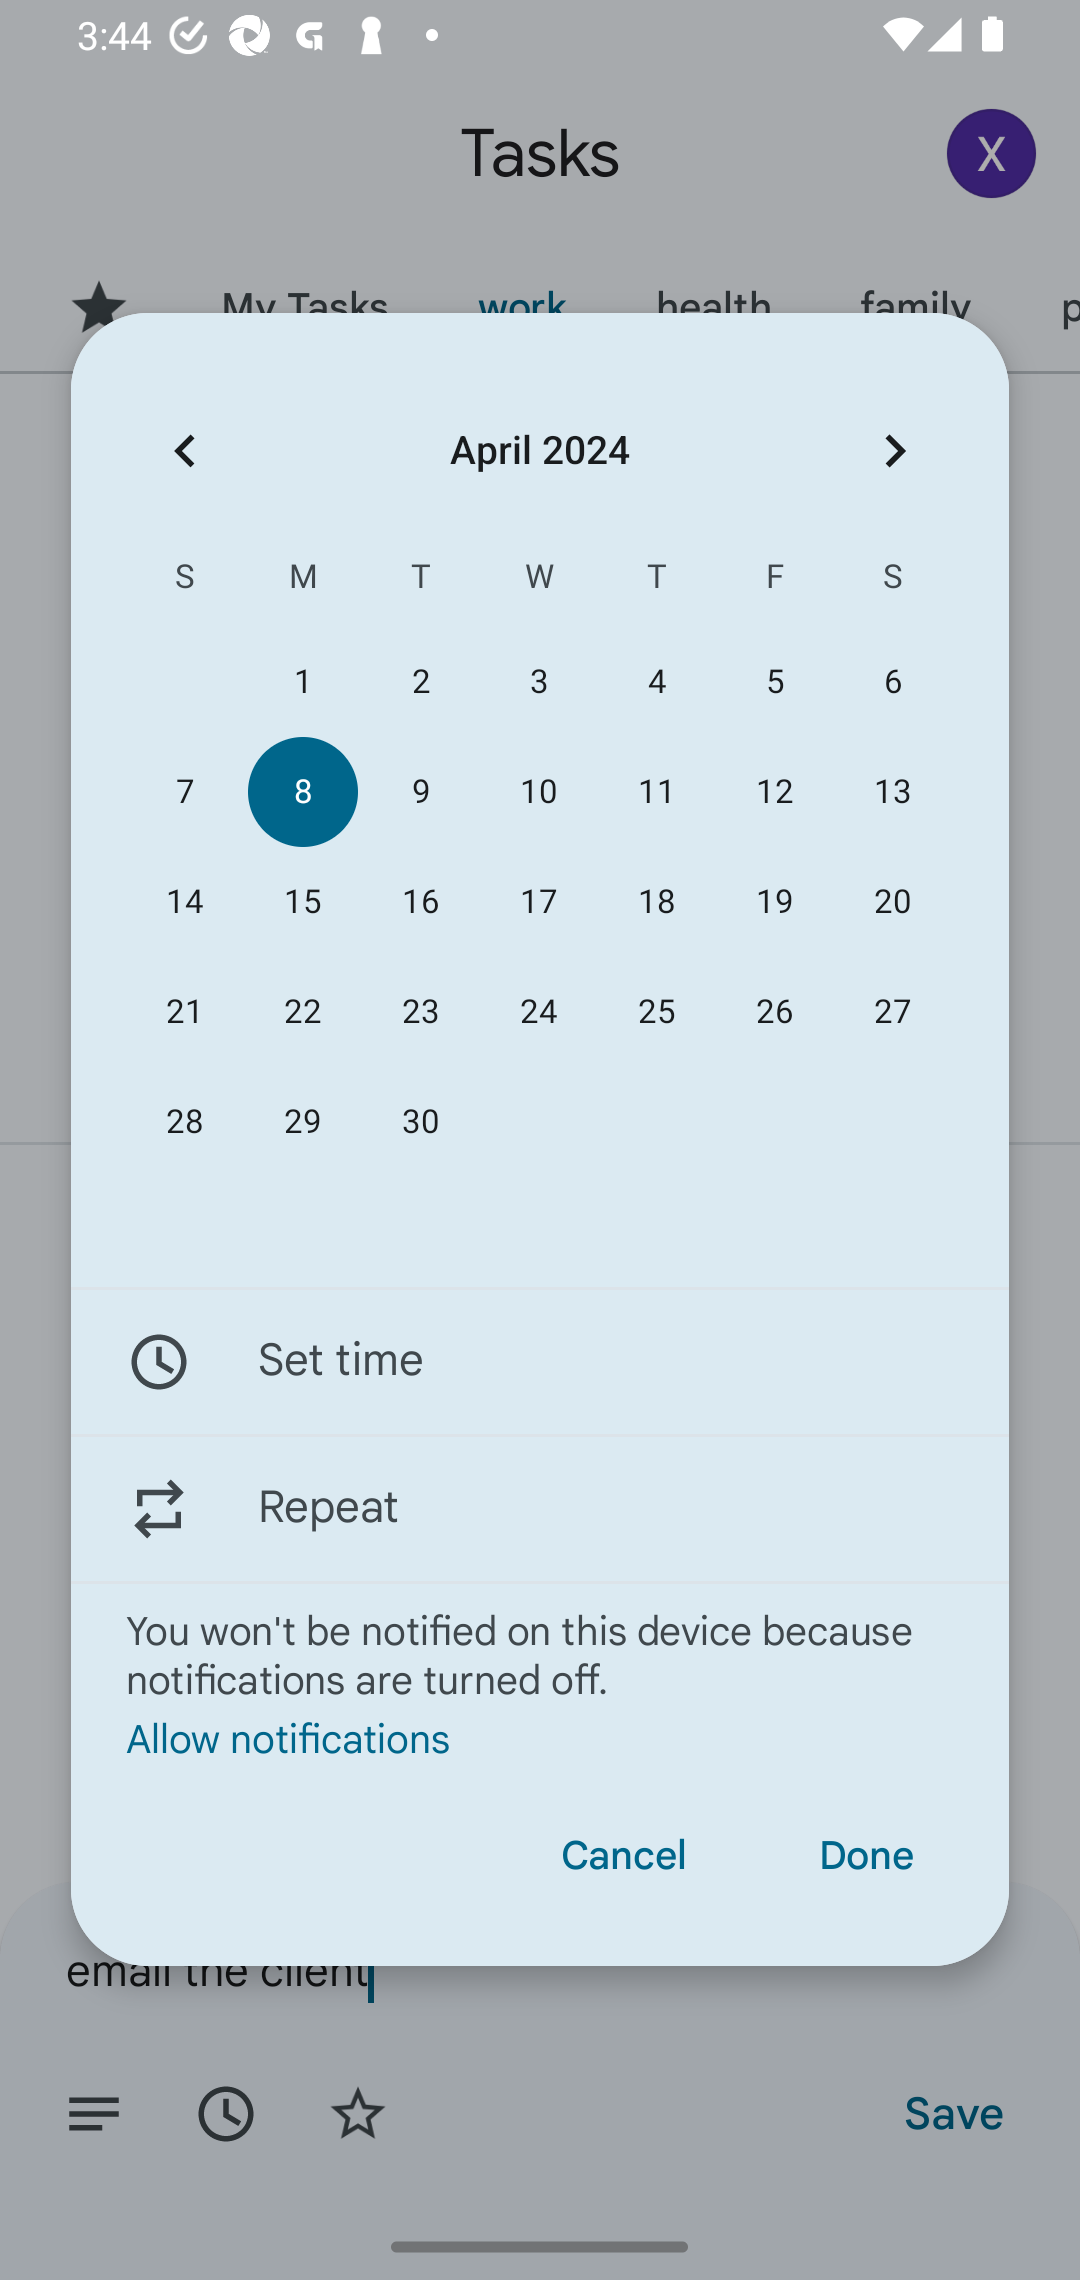 This screenshot has height=2280, width=1080. I want to click on 22 22 April 2024, so click(302, 1012).